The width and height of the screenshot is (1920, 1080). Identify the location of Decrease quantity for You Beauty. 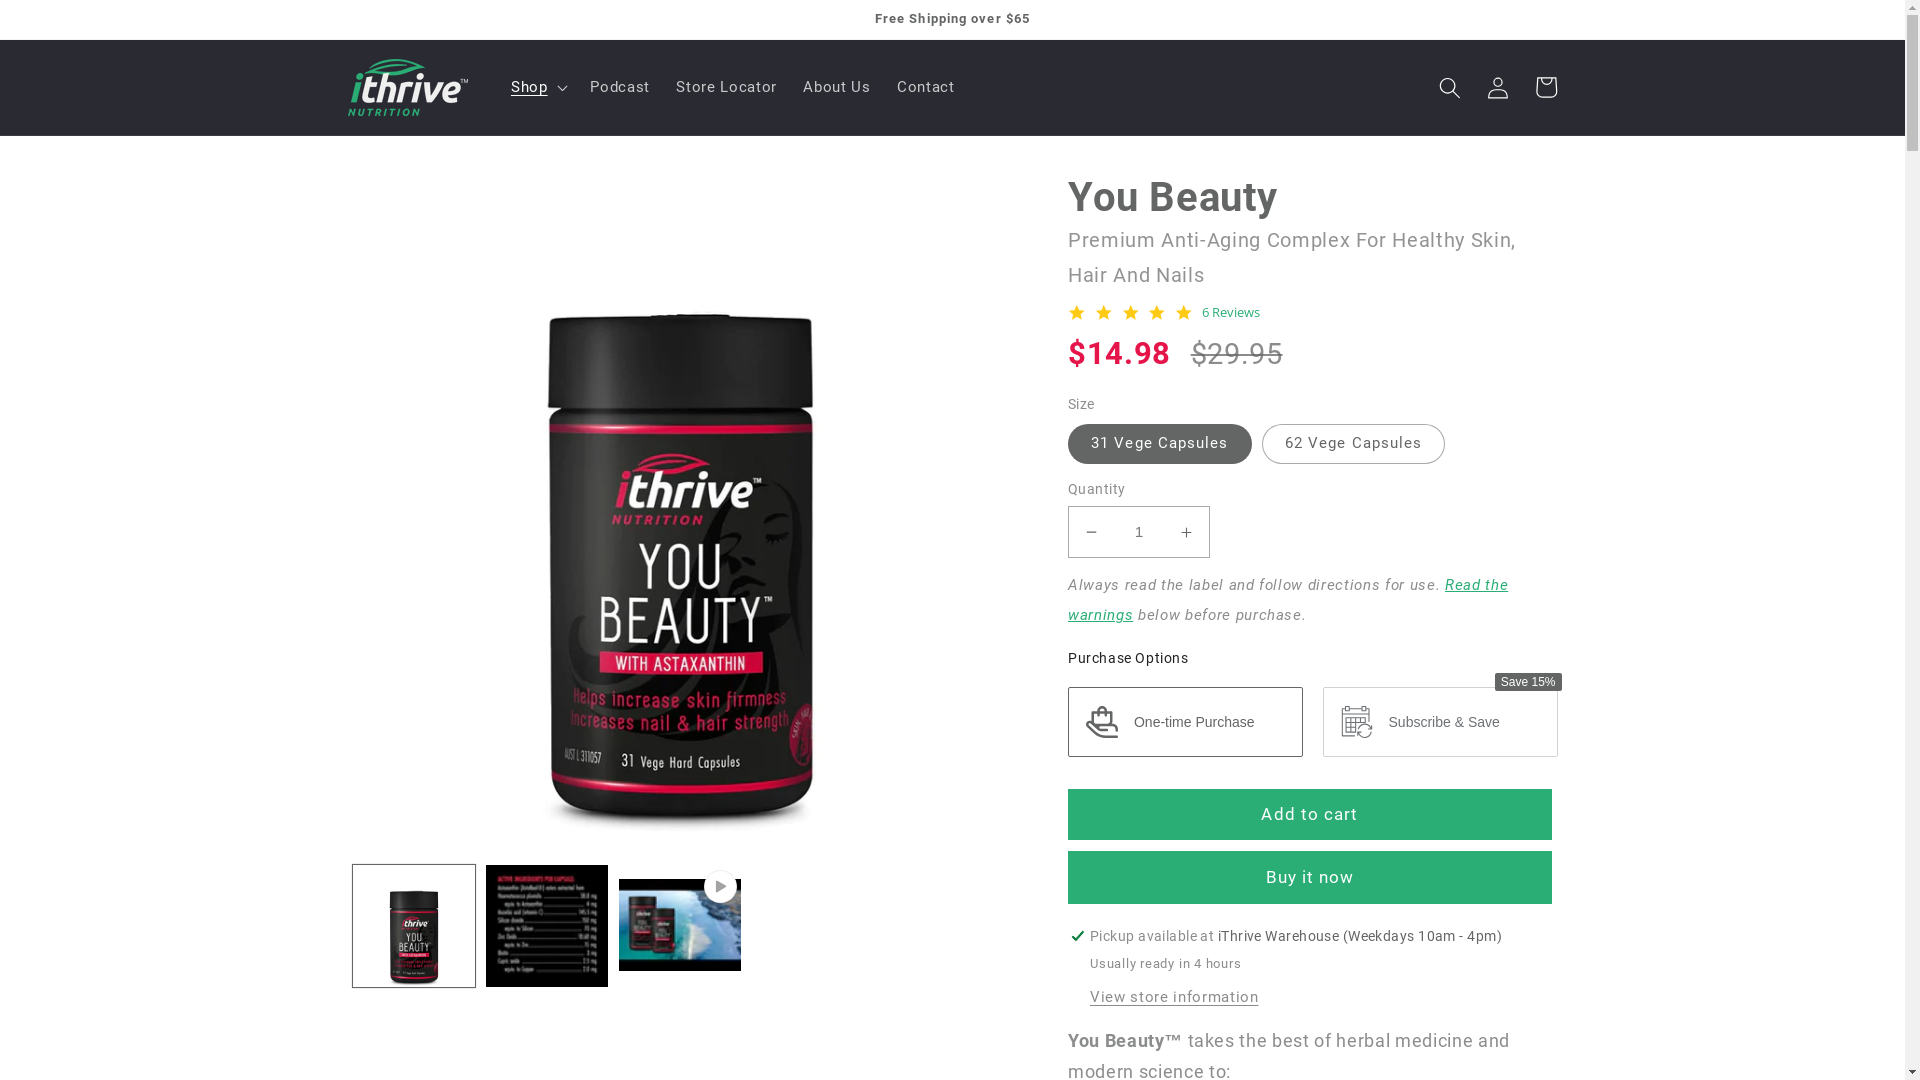
(1092, 532).